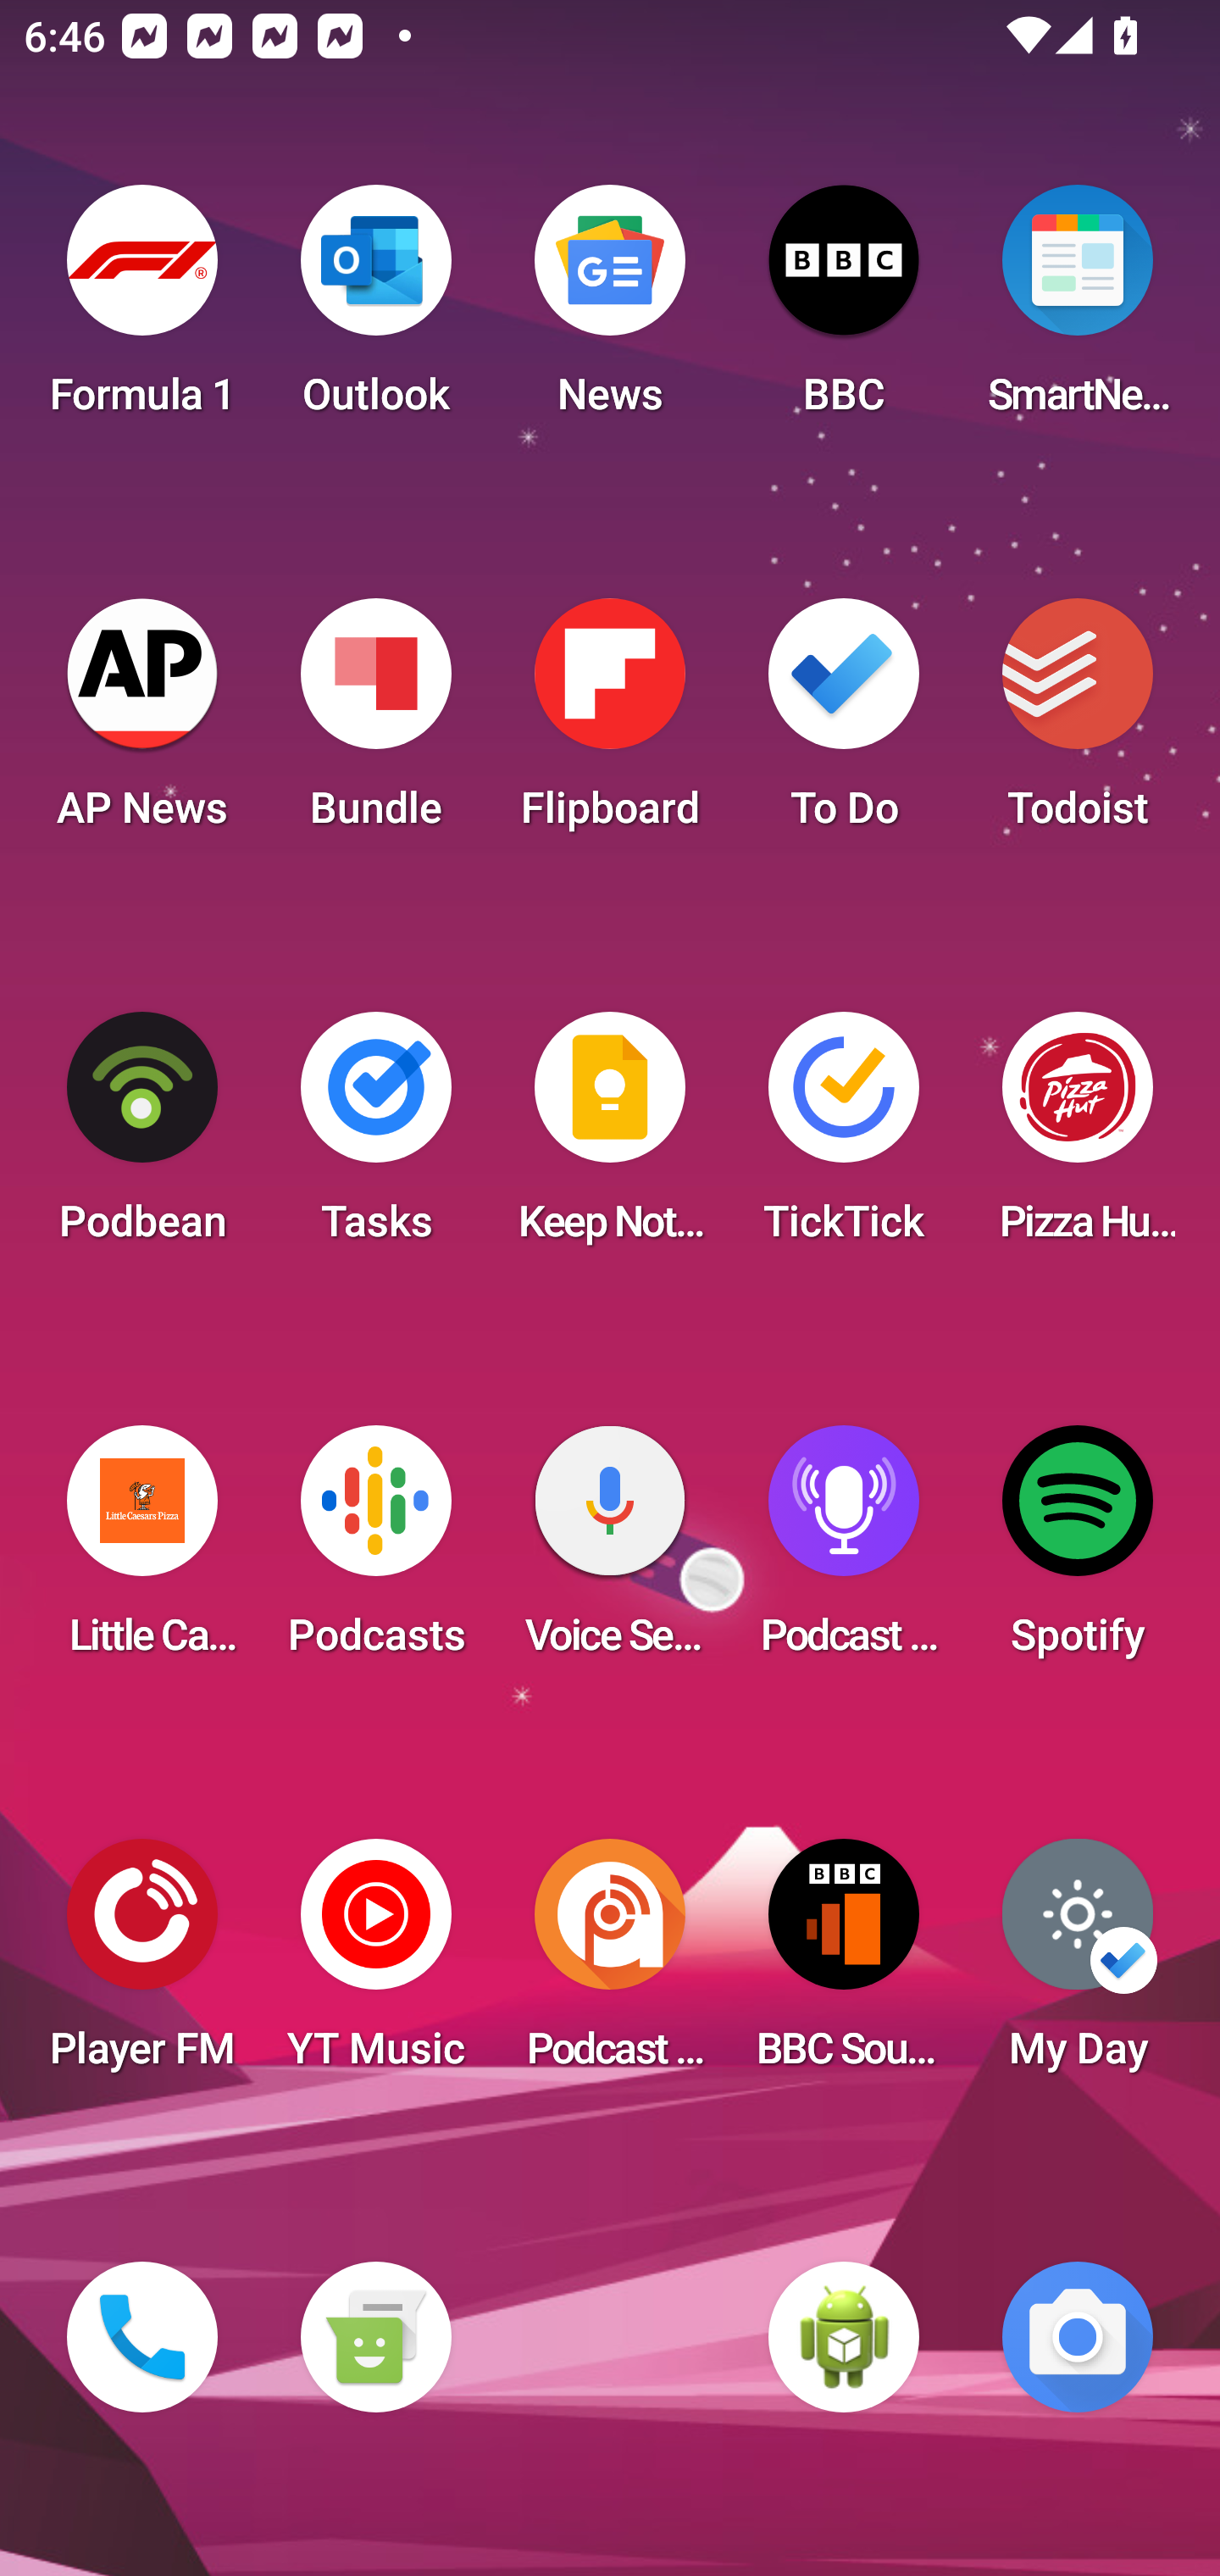  Describe the element at coordinates (844, 1551) in the screenshot. I see `Podcast Player` at that location.